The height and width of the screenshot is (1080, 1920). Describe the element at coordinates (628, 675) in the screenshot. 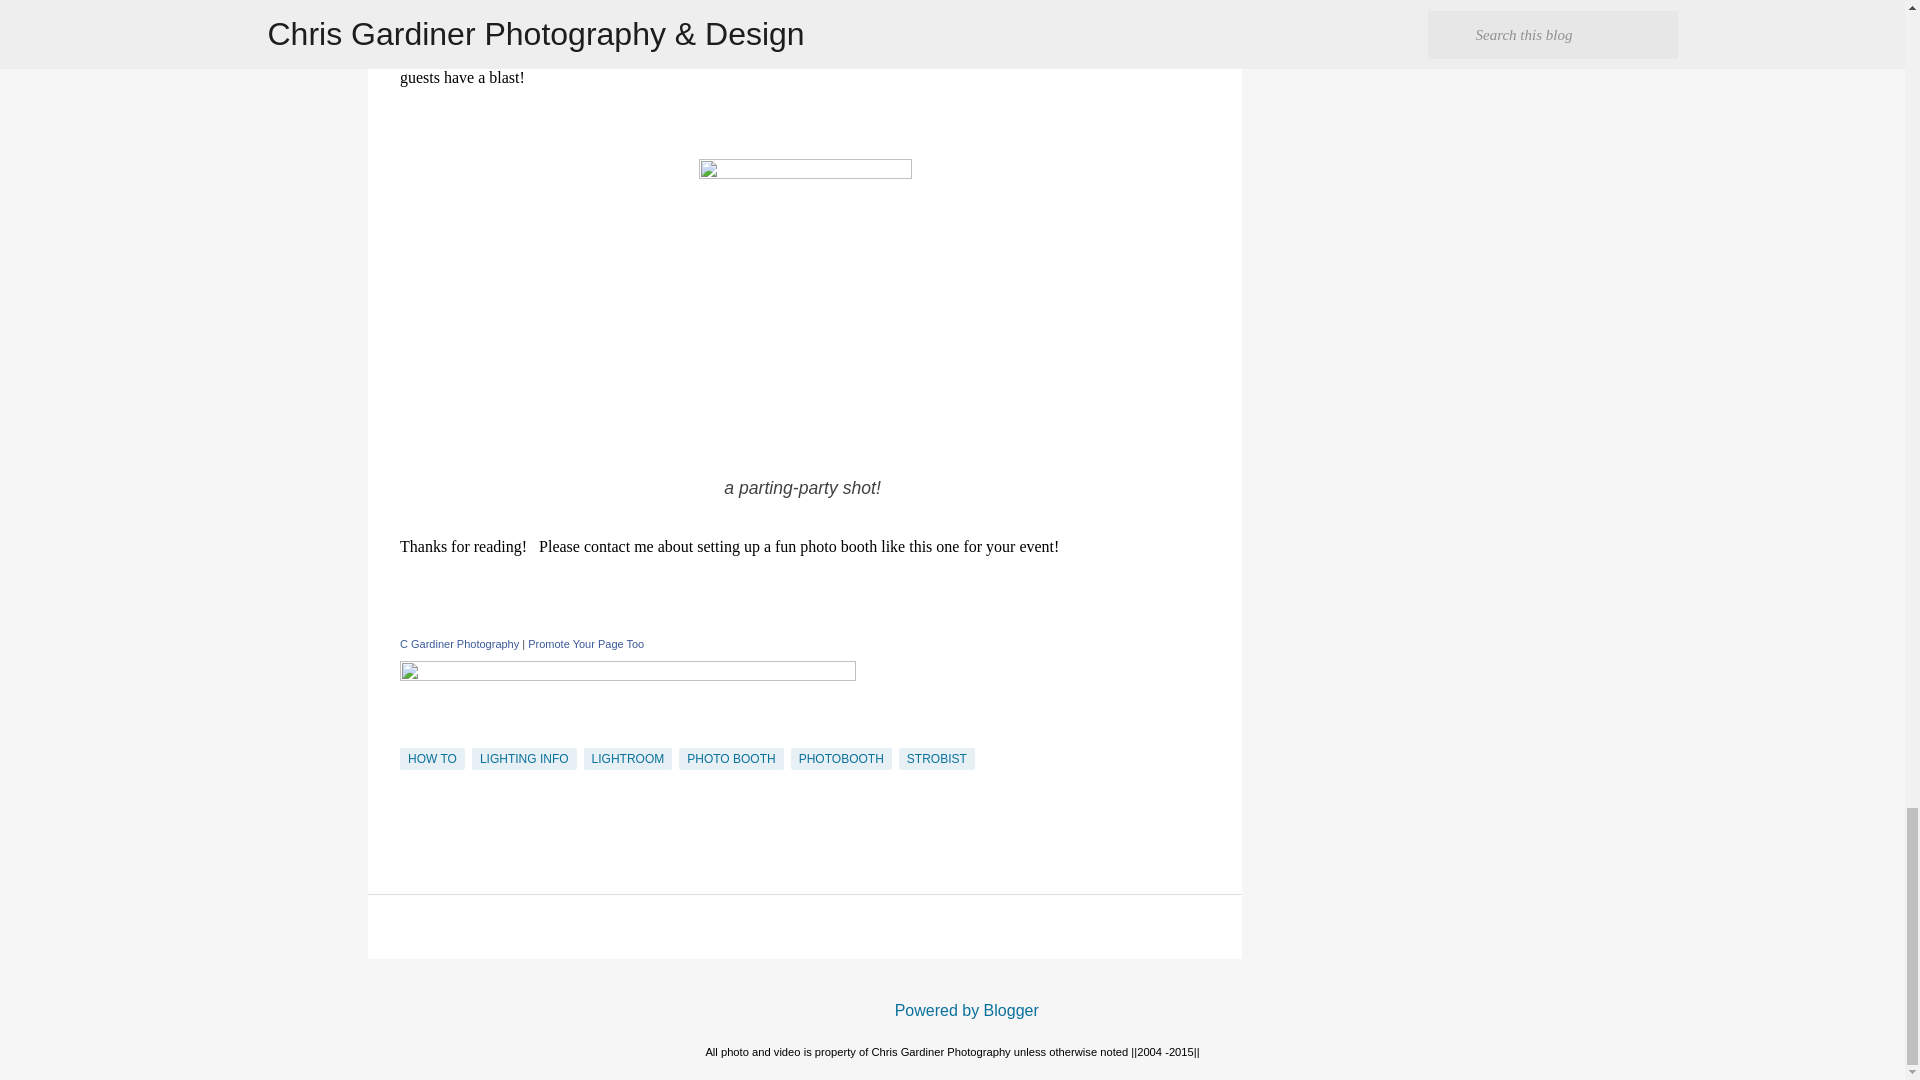

I see `C Gardiner Photography` at that location.